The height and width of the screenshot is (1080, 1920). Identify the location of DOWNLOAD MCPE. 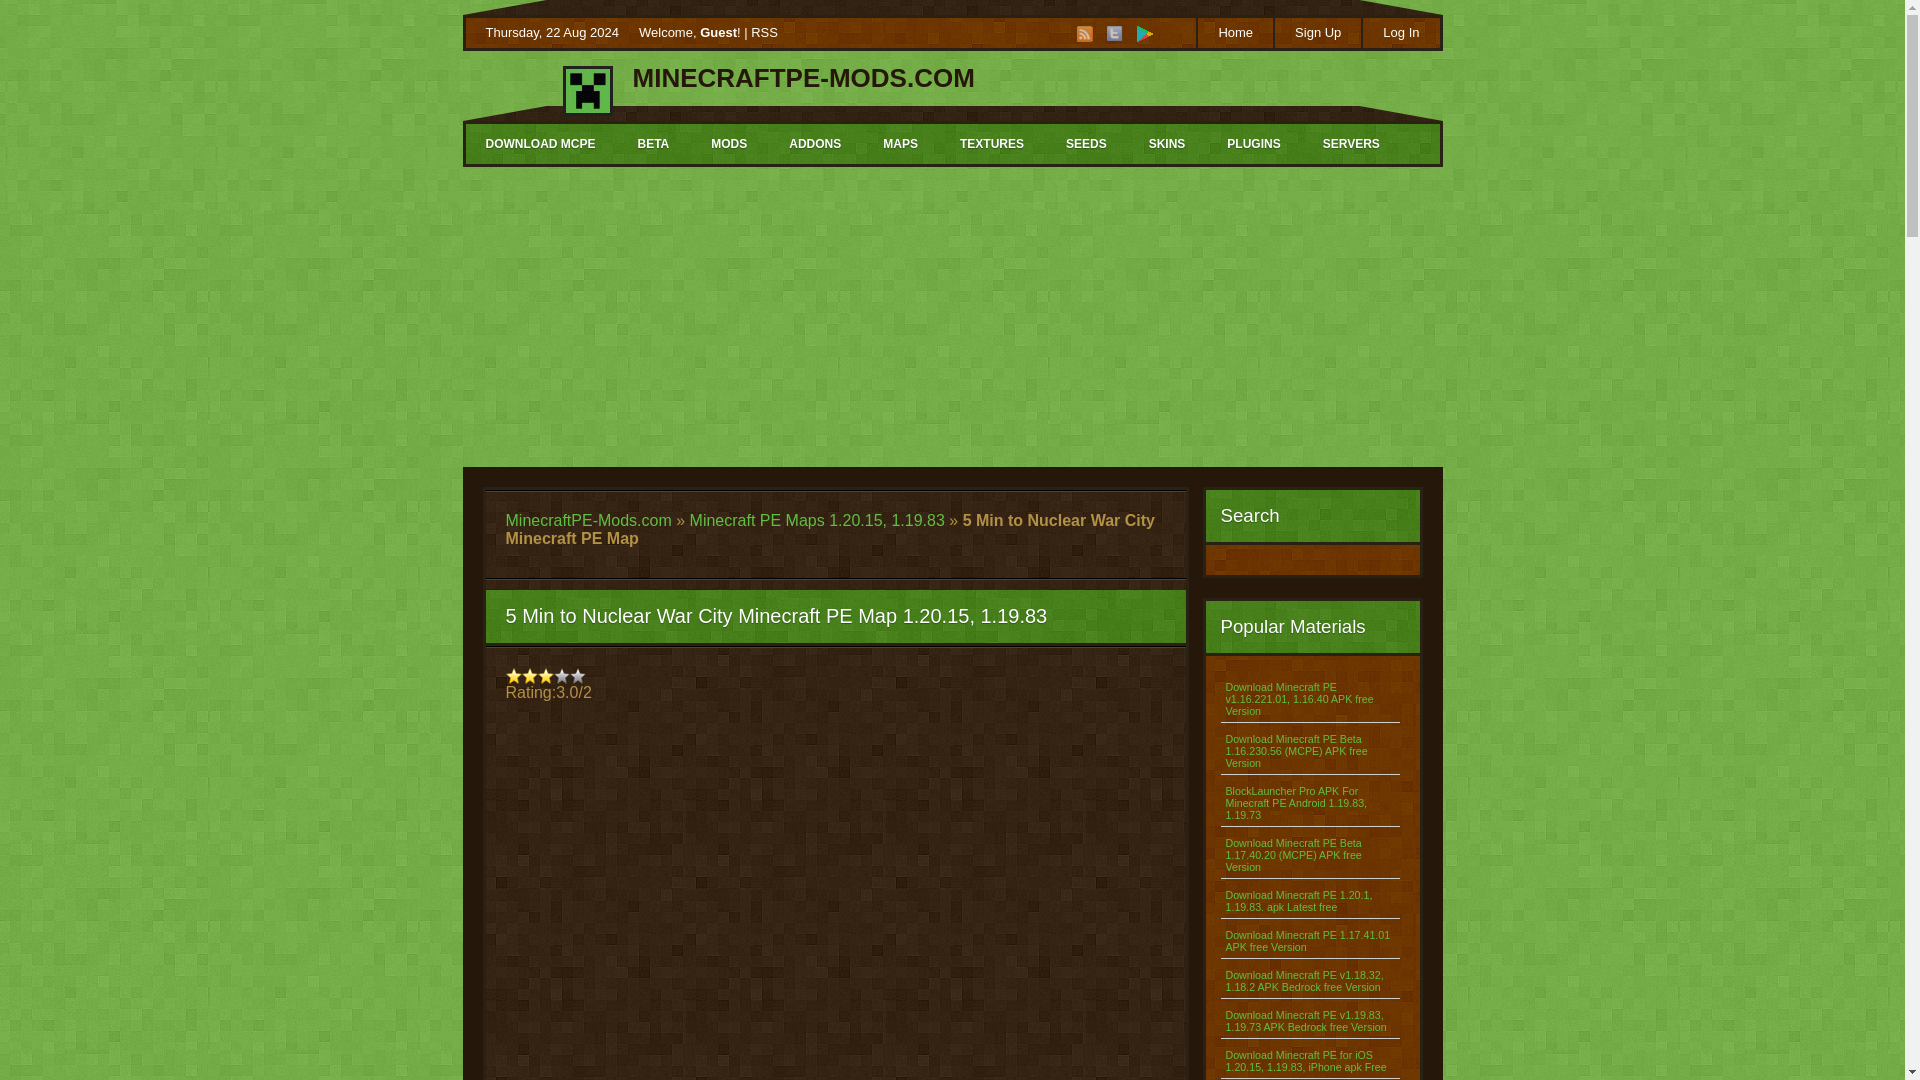
(541, 144).